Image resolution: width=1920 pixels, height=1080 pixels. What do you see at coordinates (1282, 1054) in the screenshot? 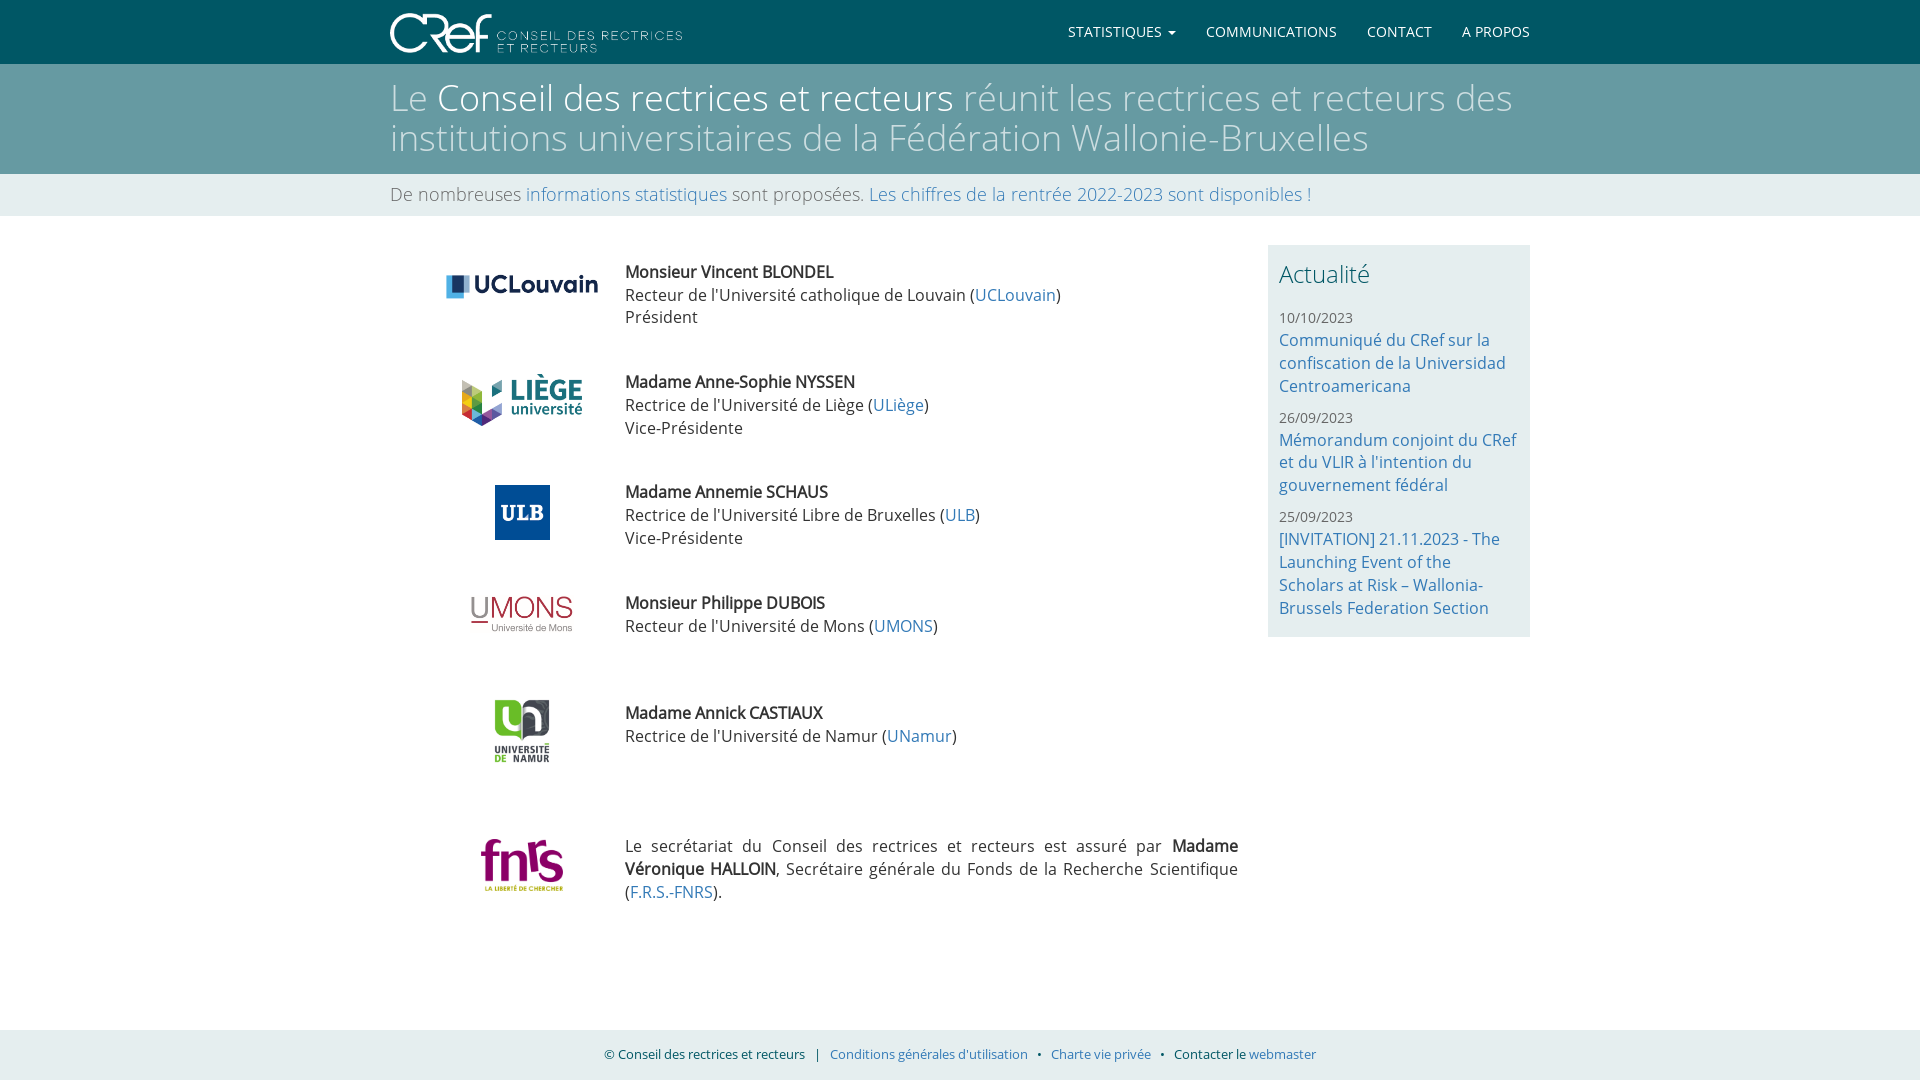
I see `webmaster` at bounding box center [1282, 1054].